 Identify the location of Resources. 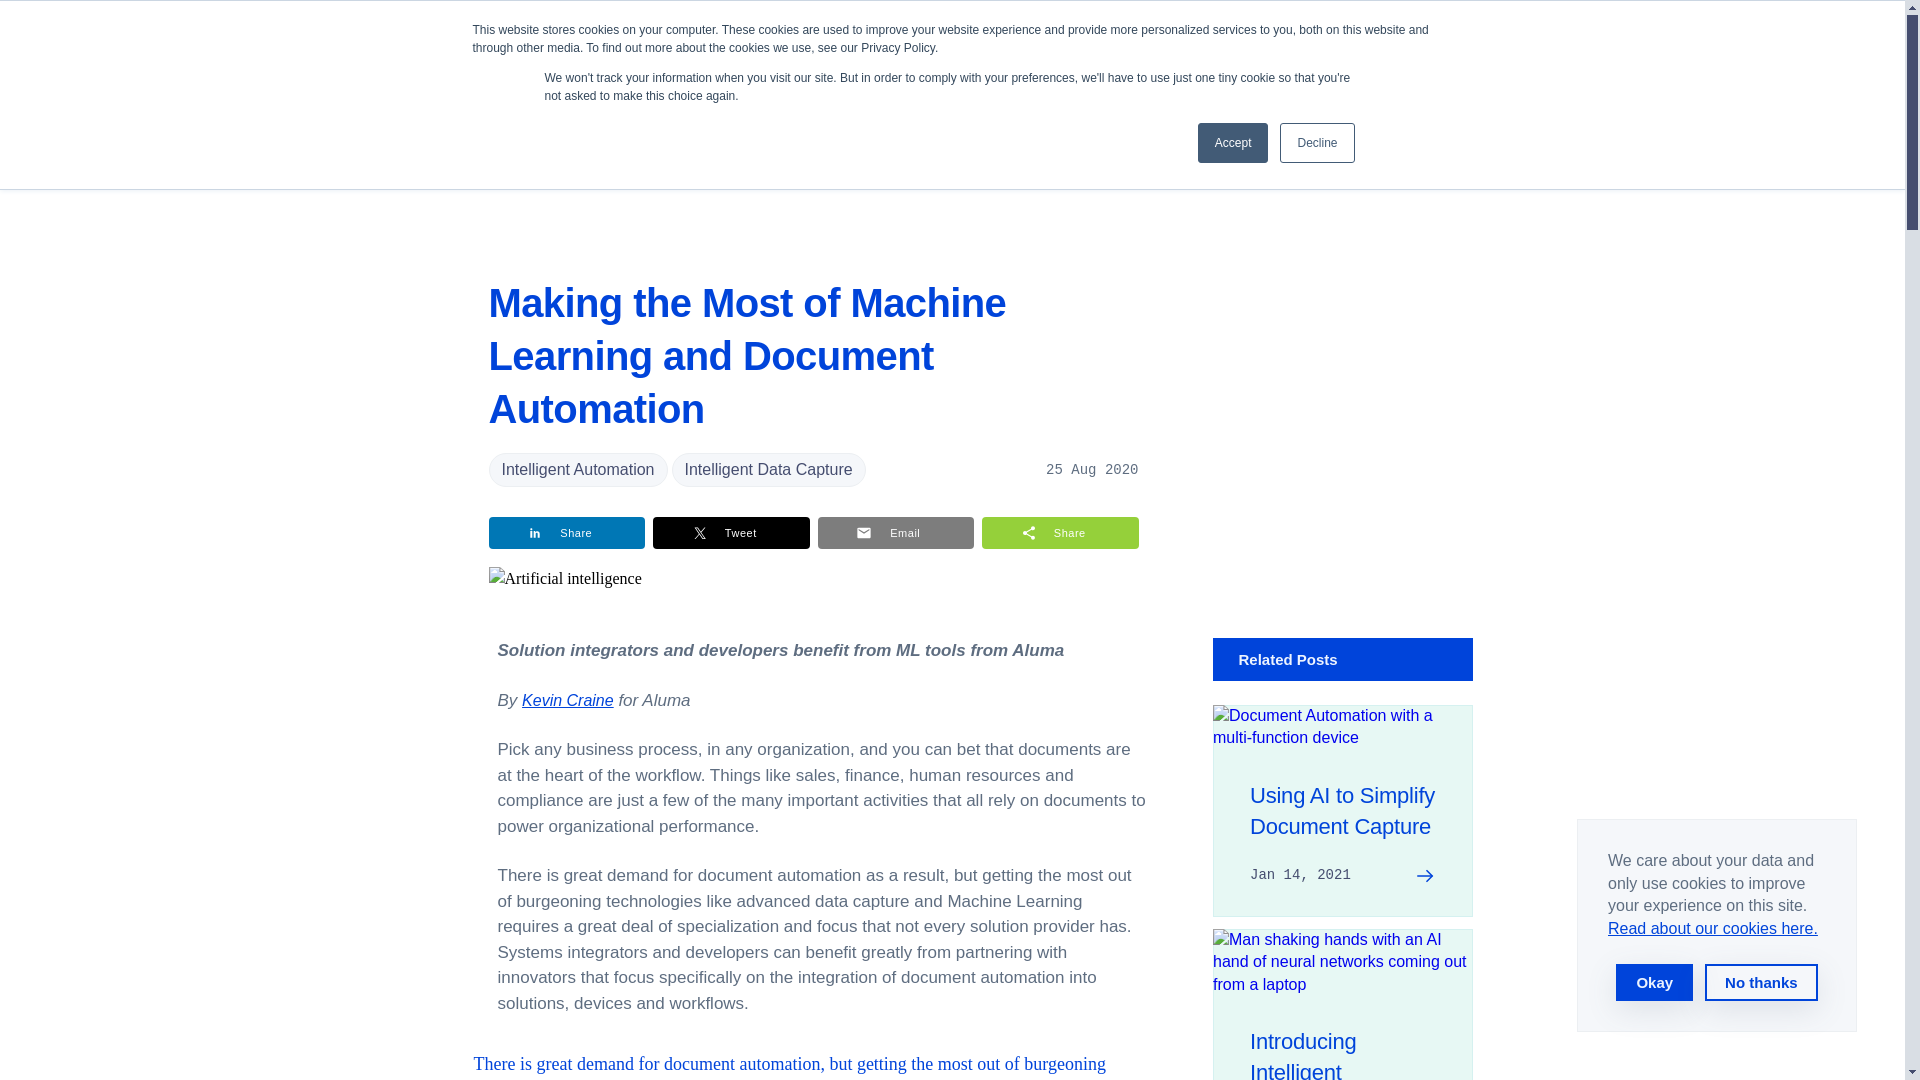
(1092, 40).